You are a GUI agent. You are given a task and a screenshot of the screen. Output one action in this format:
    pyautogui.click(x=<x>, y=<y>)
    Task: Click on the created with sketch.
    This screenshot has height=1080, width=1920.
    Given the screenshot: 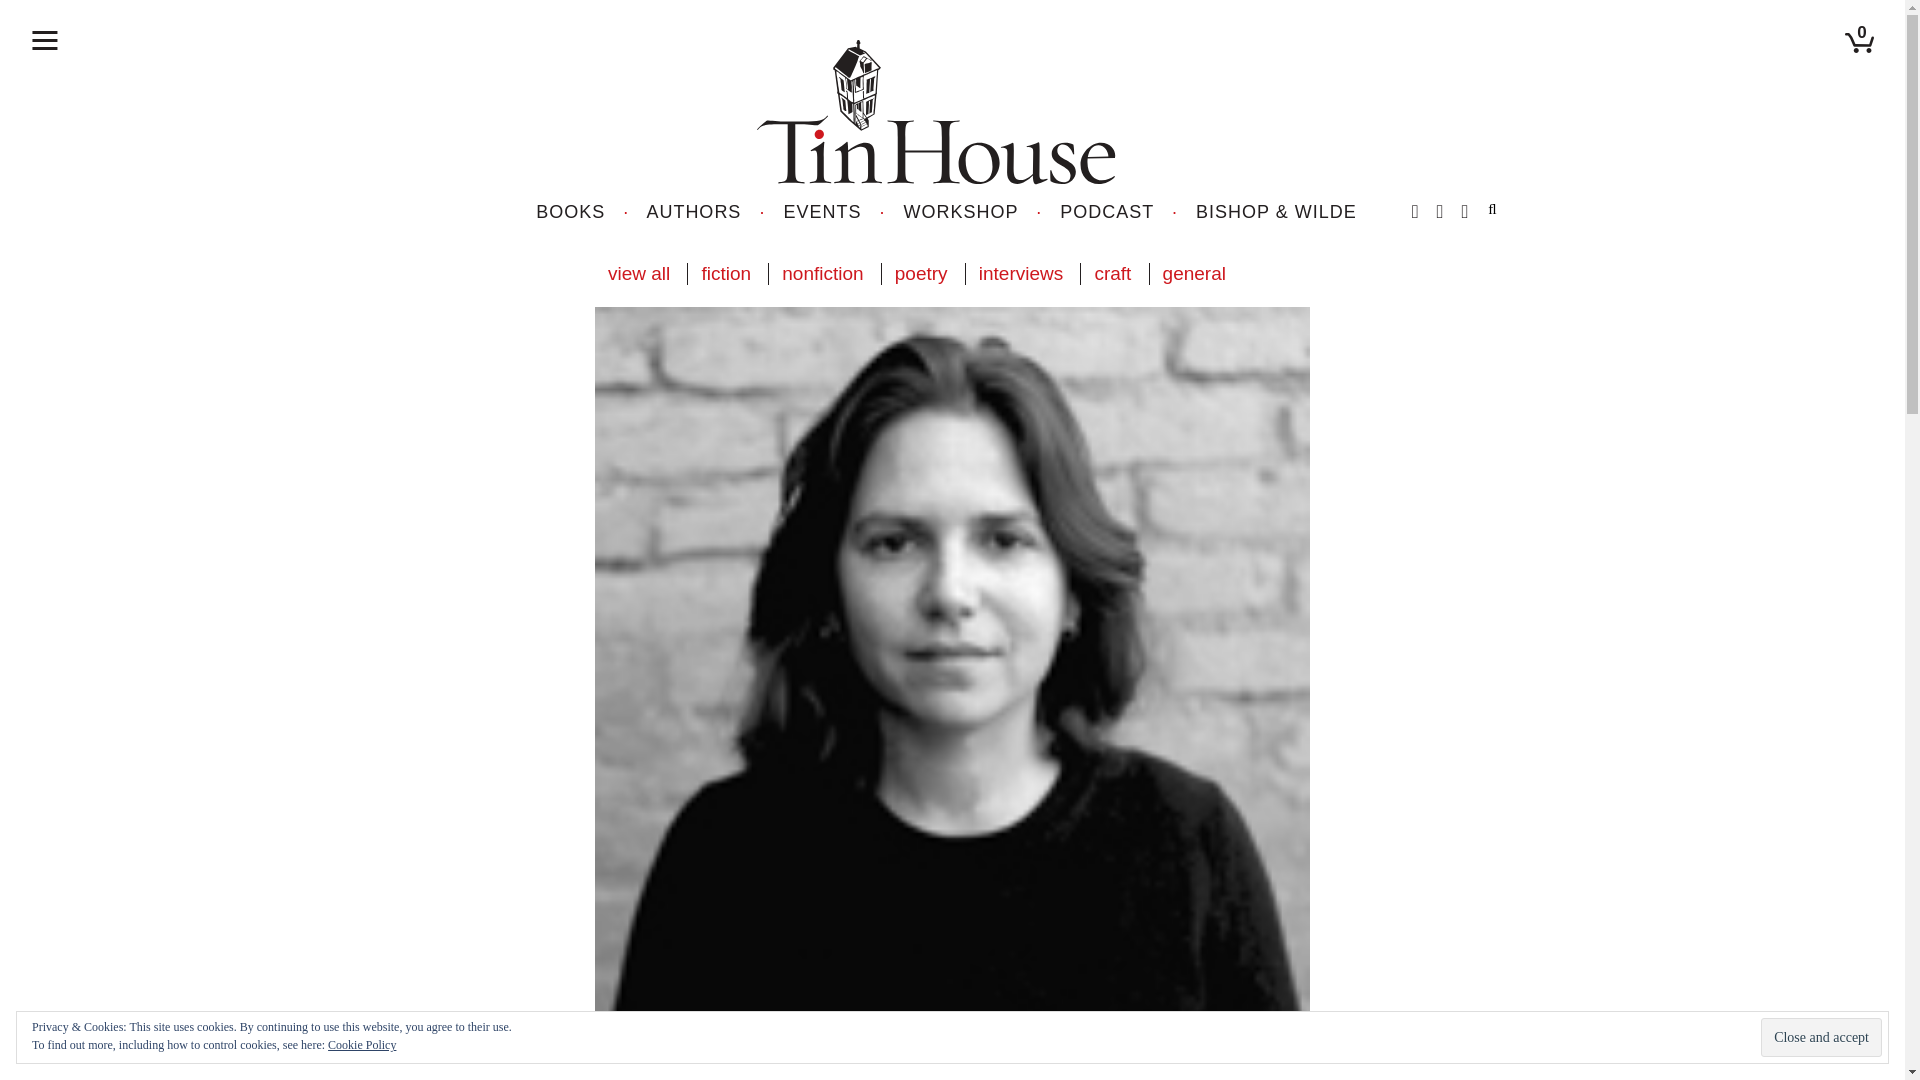 What is the action you would take?
    pyautogui.click(x=44, y=40)
    